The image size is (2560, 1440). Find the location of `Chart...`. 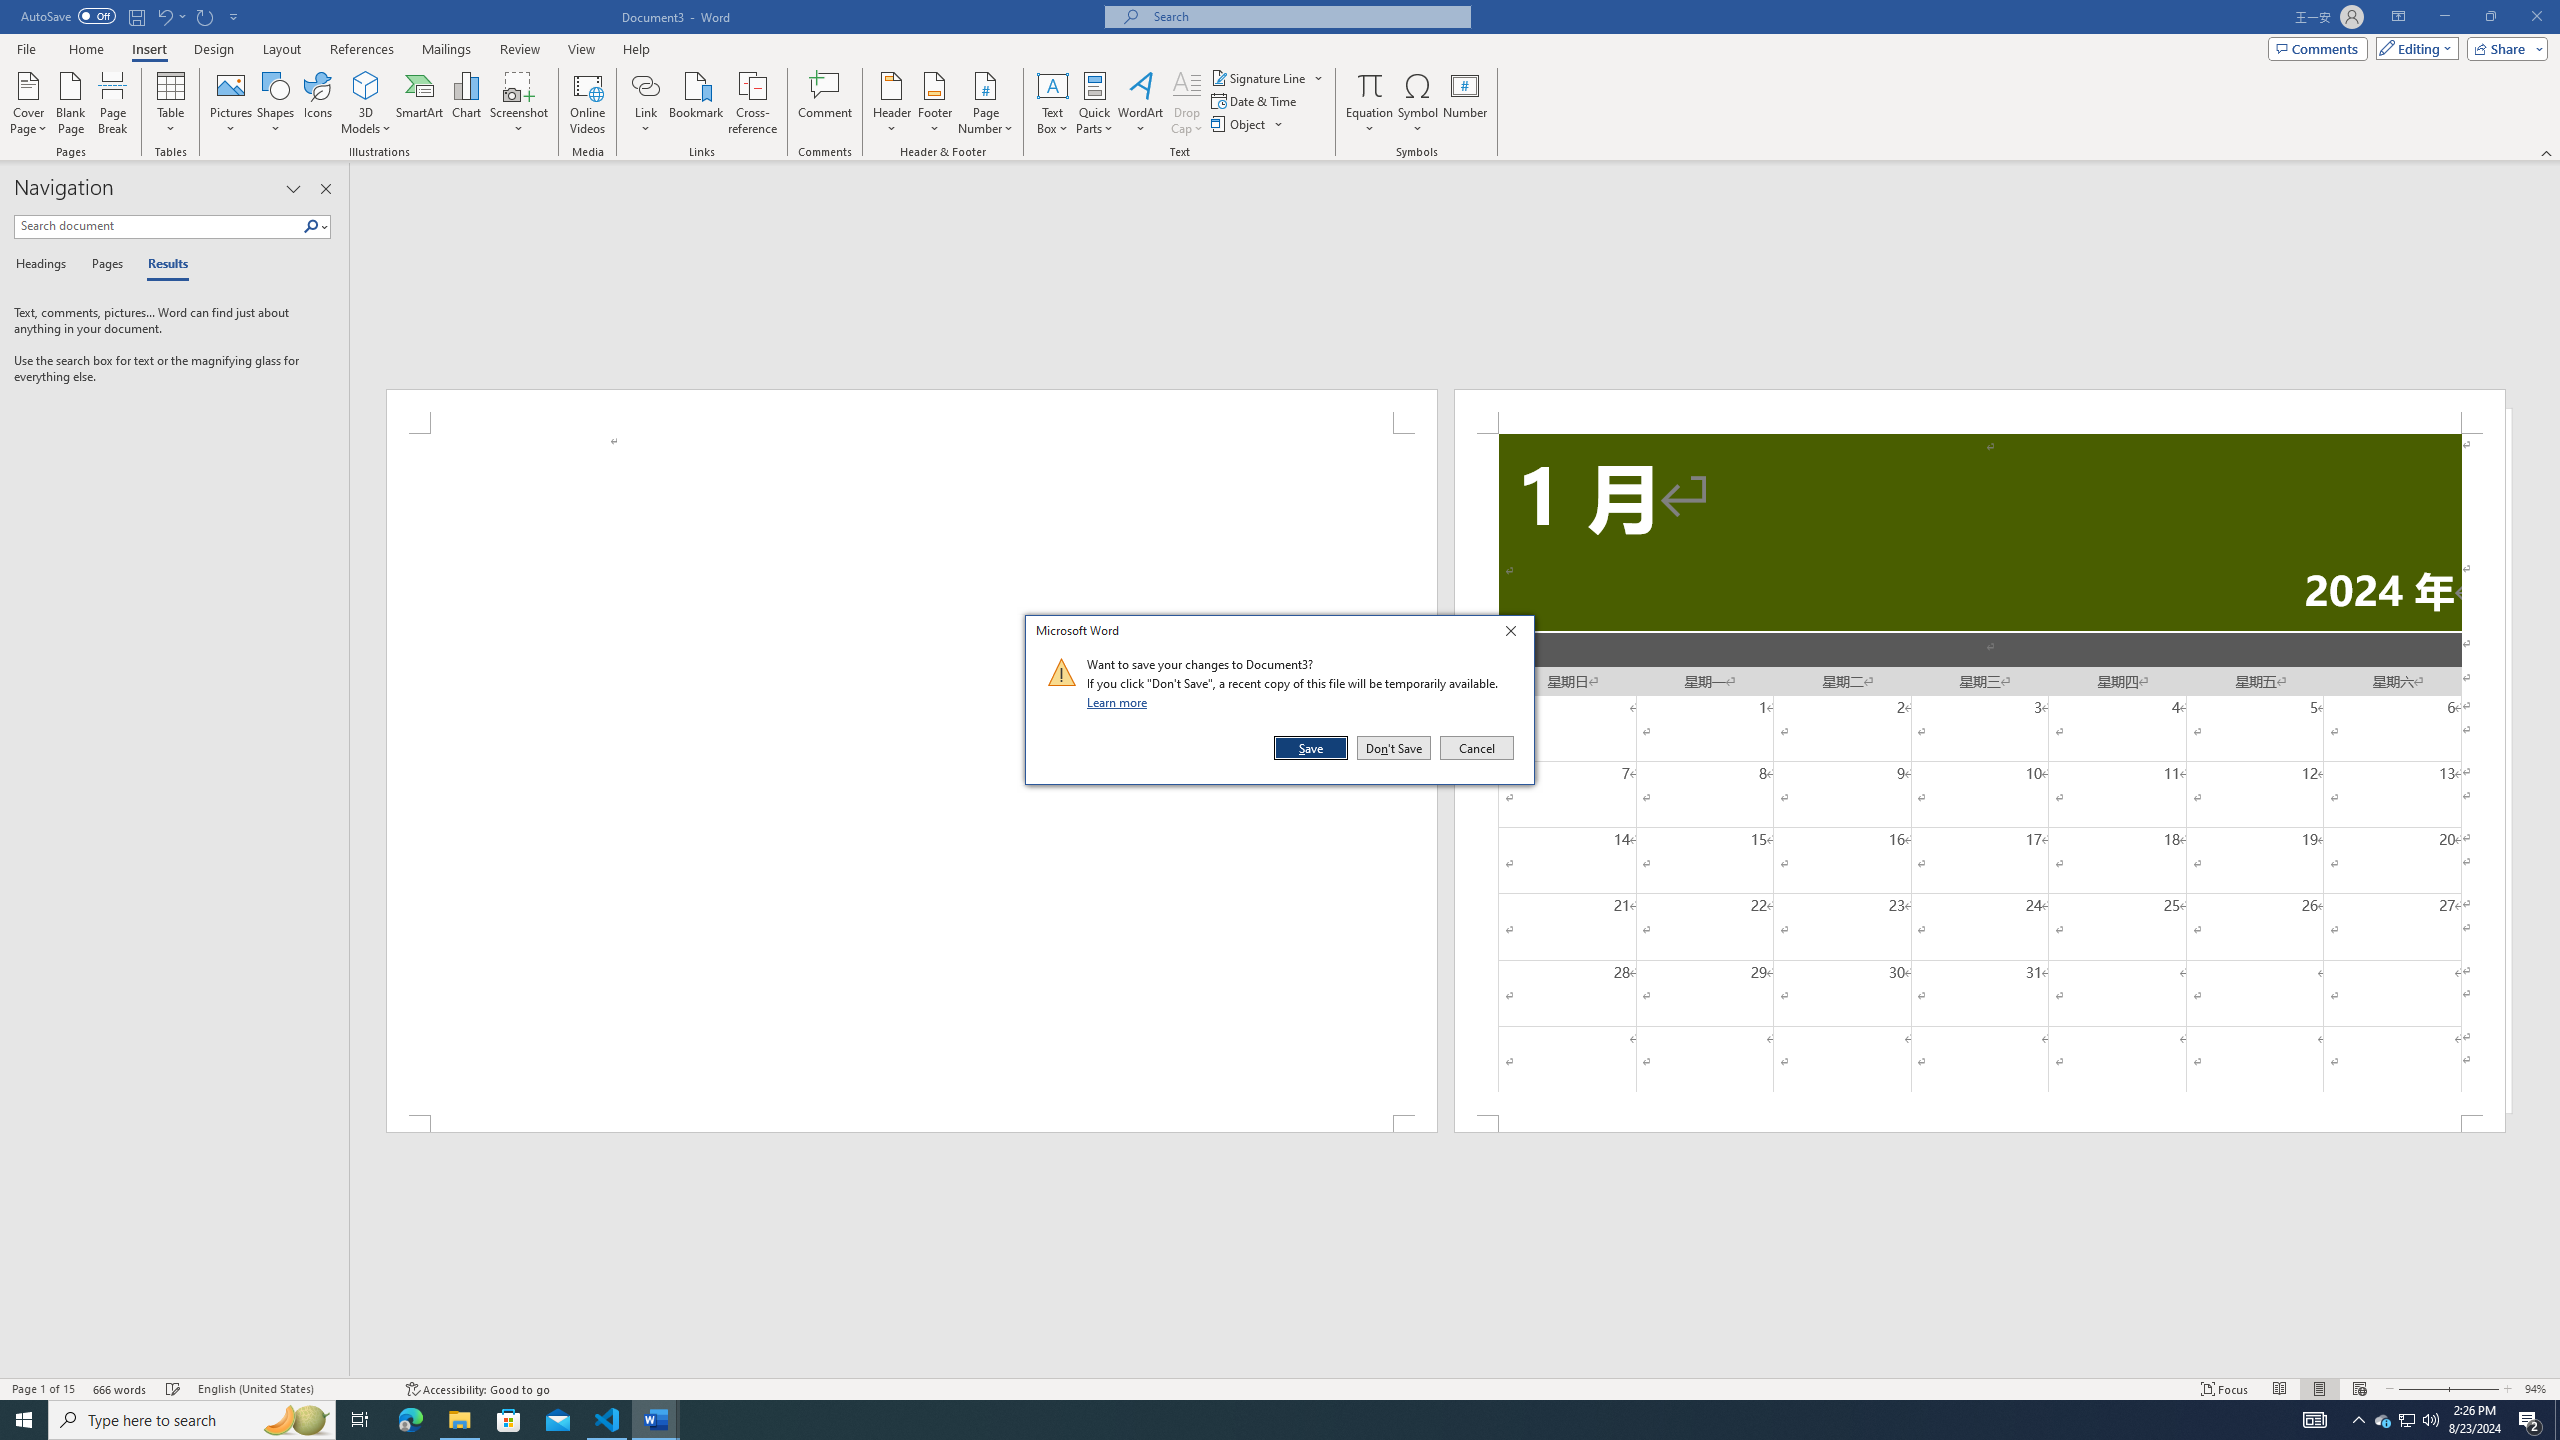

Chart... is located at coordinates (466, 103).